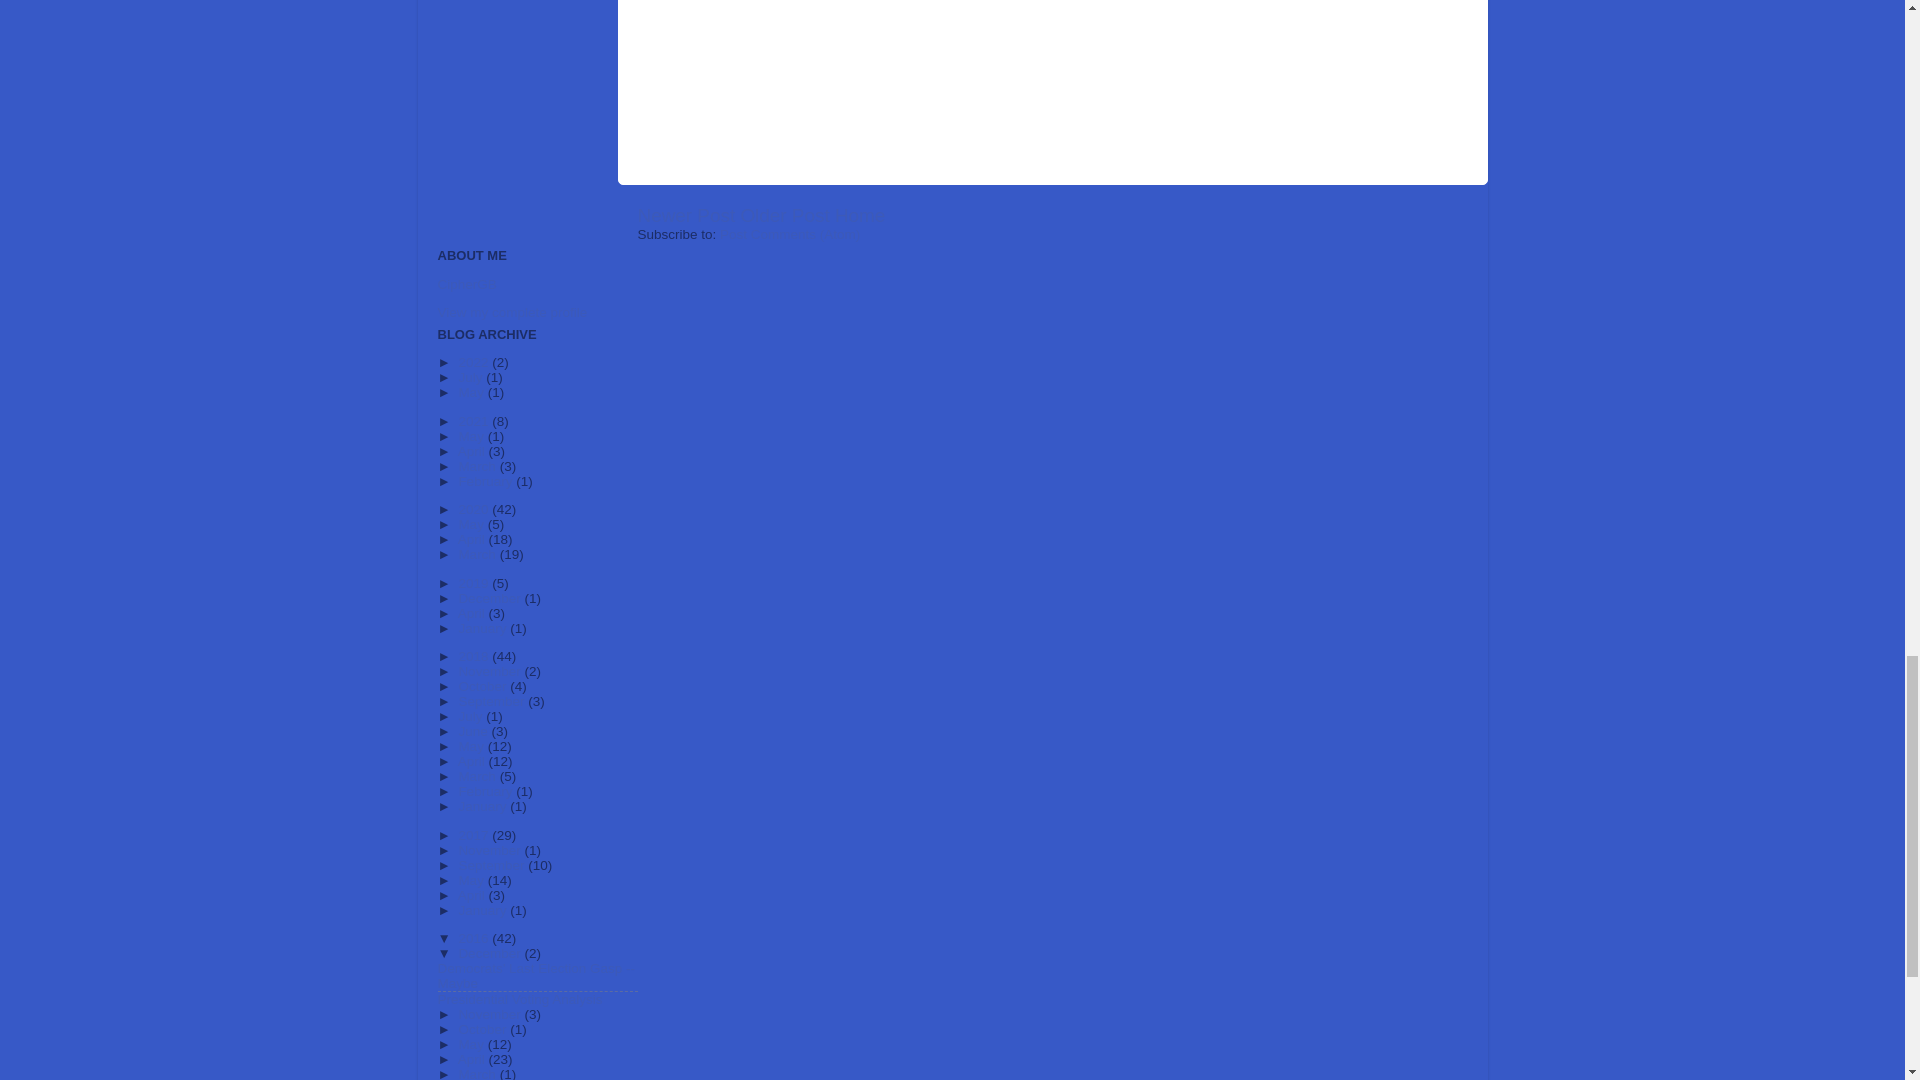 This screenshot has height=1080, width=1920. Describe the element at coordinates (472, 436) in the screenshot. I see `May` at that location.